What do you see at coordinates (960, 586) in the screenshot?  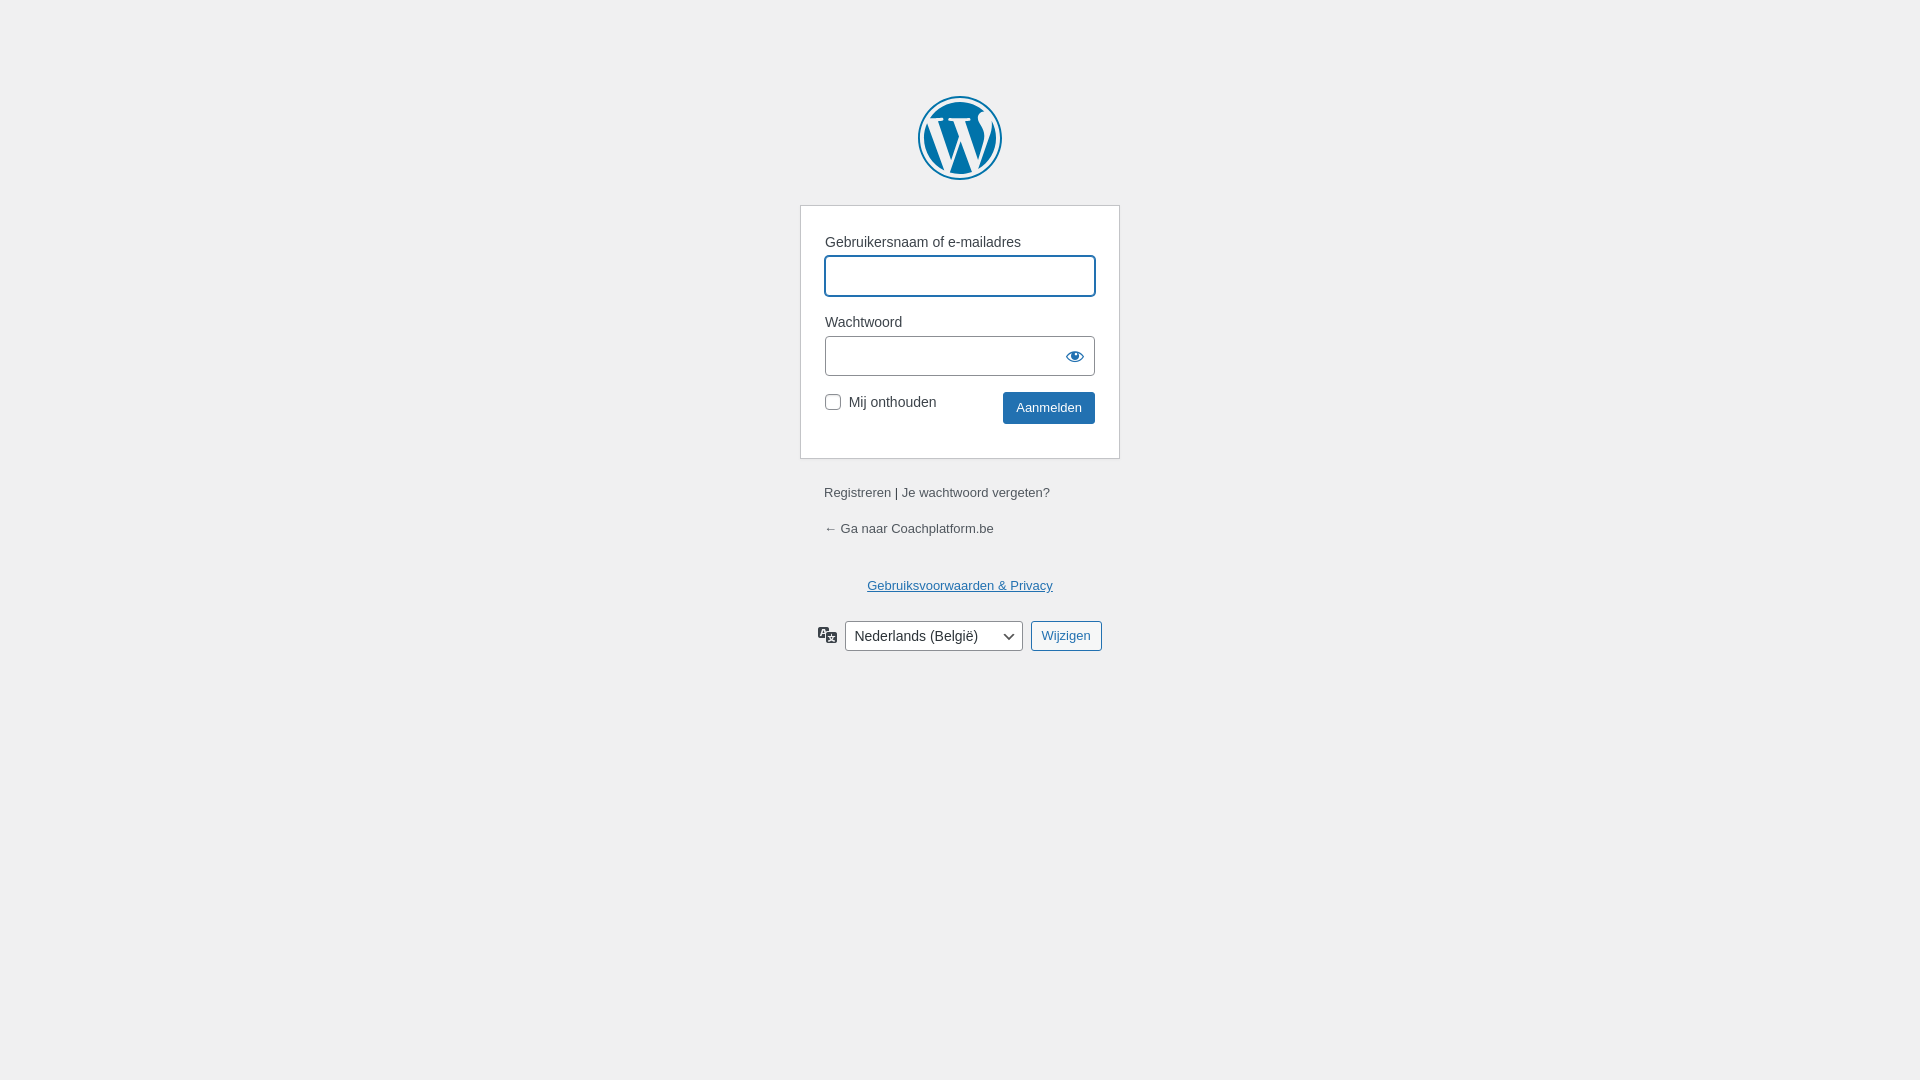 I see `Gebruiksvoorwaarden & Privacy` at bounding box center [960, 586].